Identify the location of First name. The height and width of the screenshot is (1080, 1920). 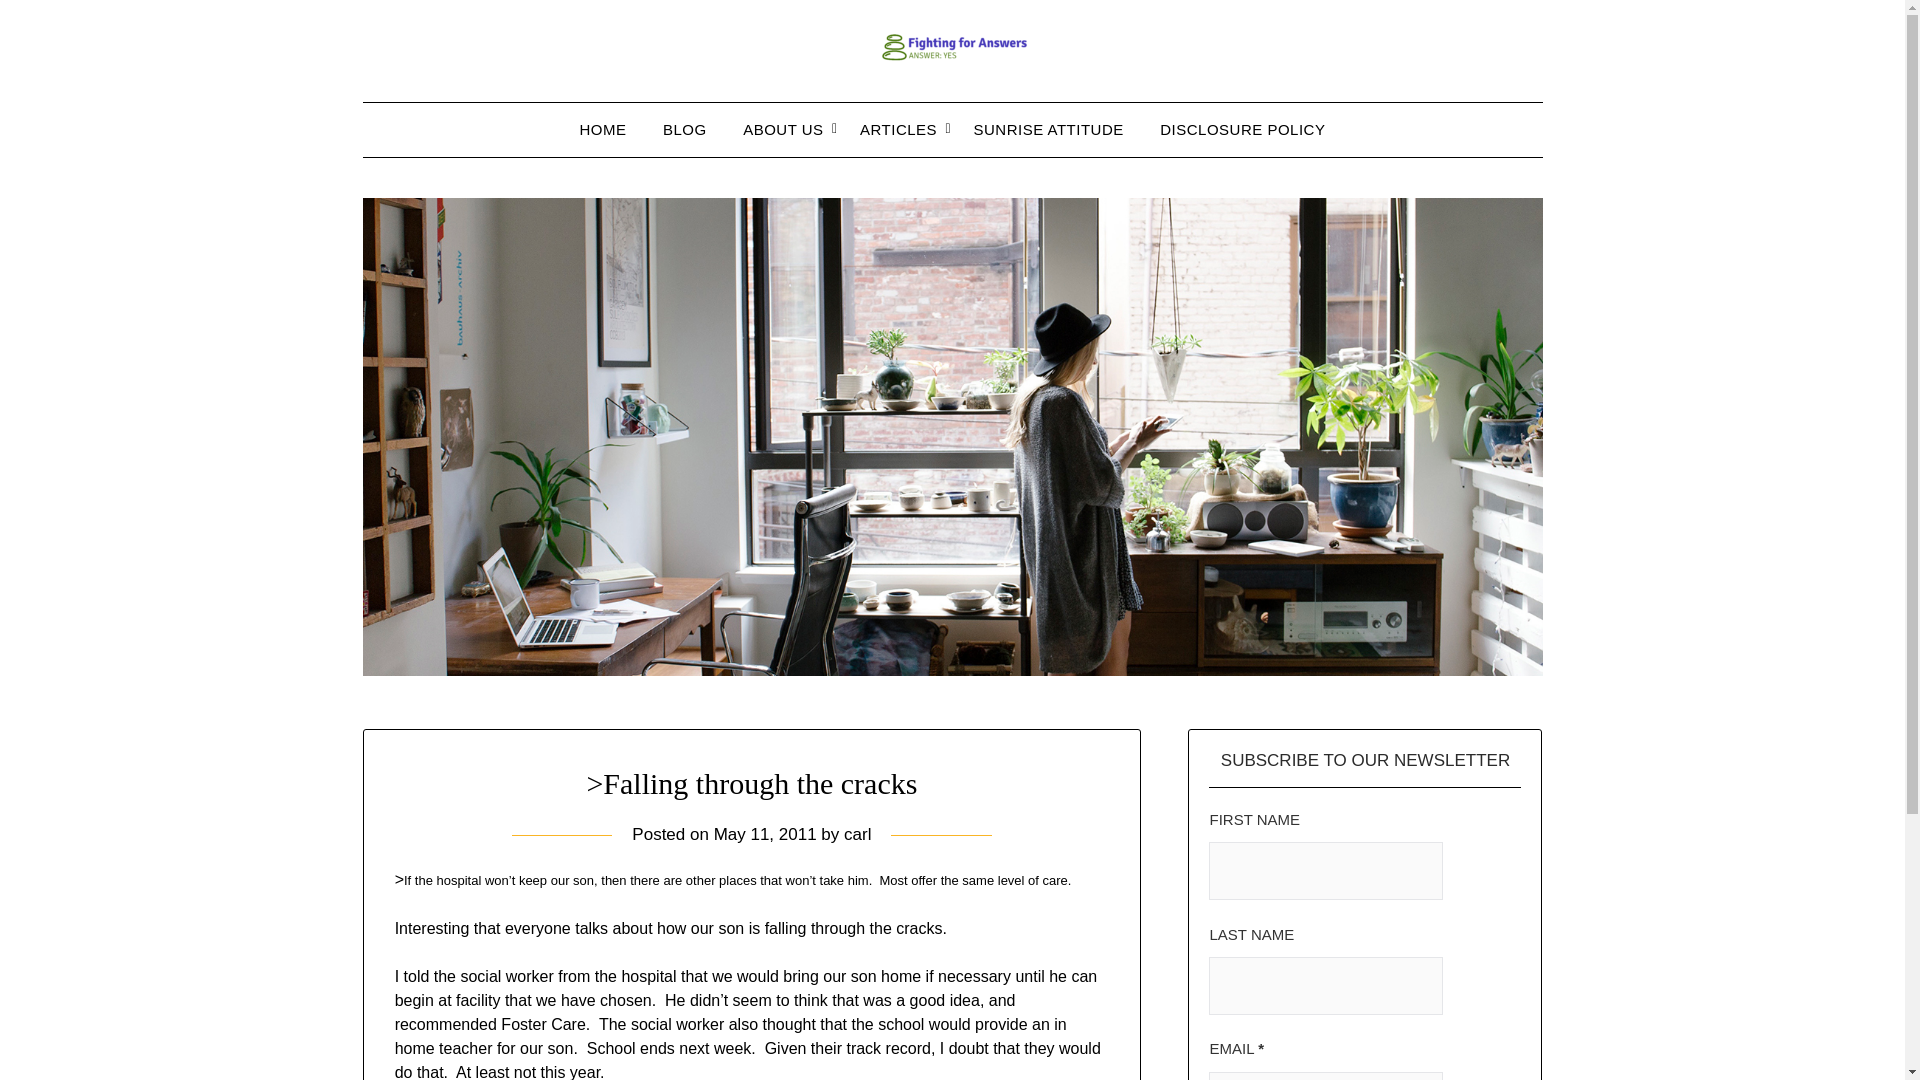
(1326, 870).